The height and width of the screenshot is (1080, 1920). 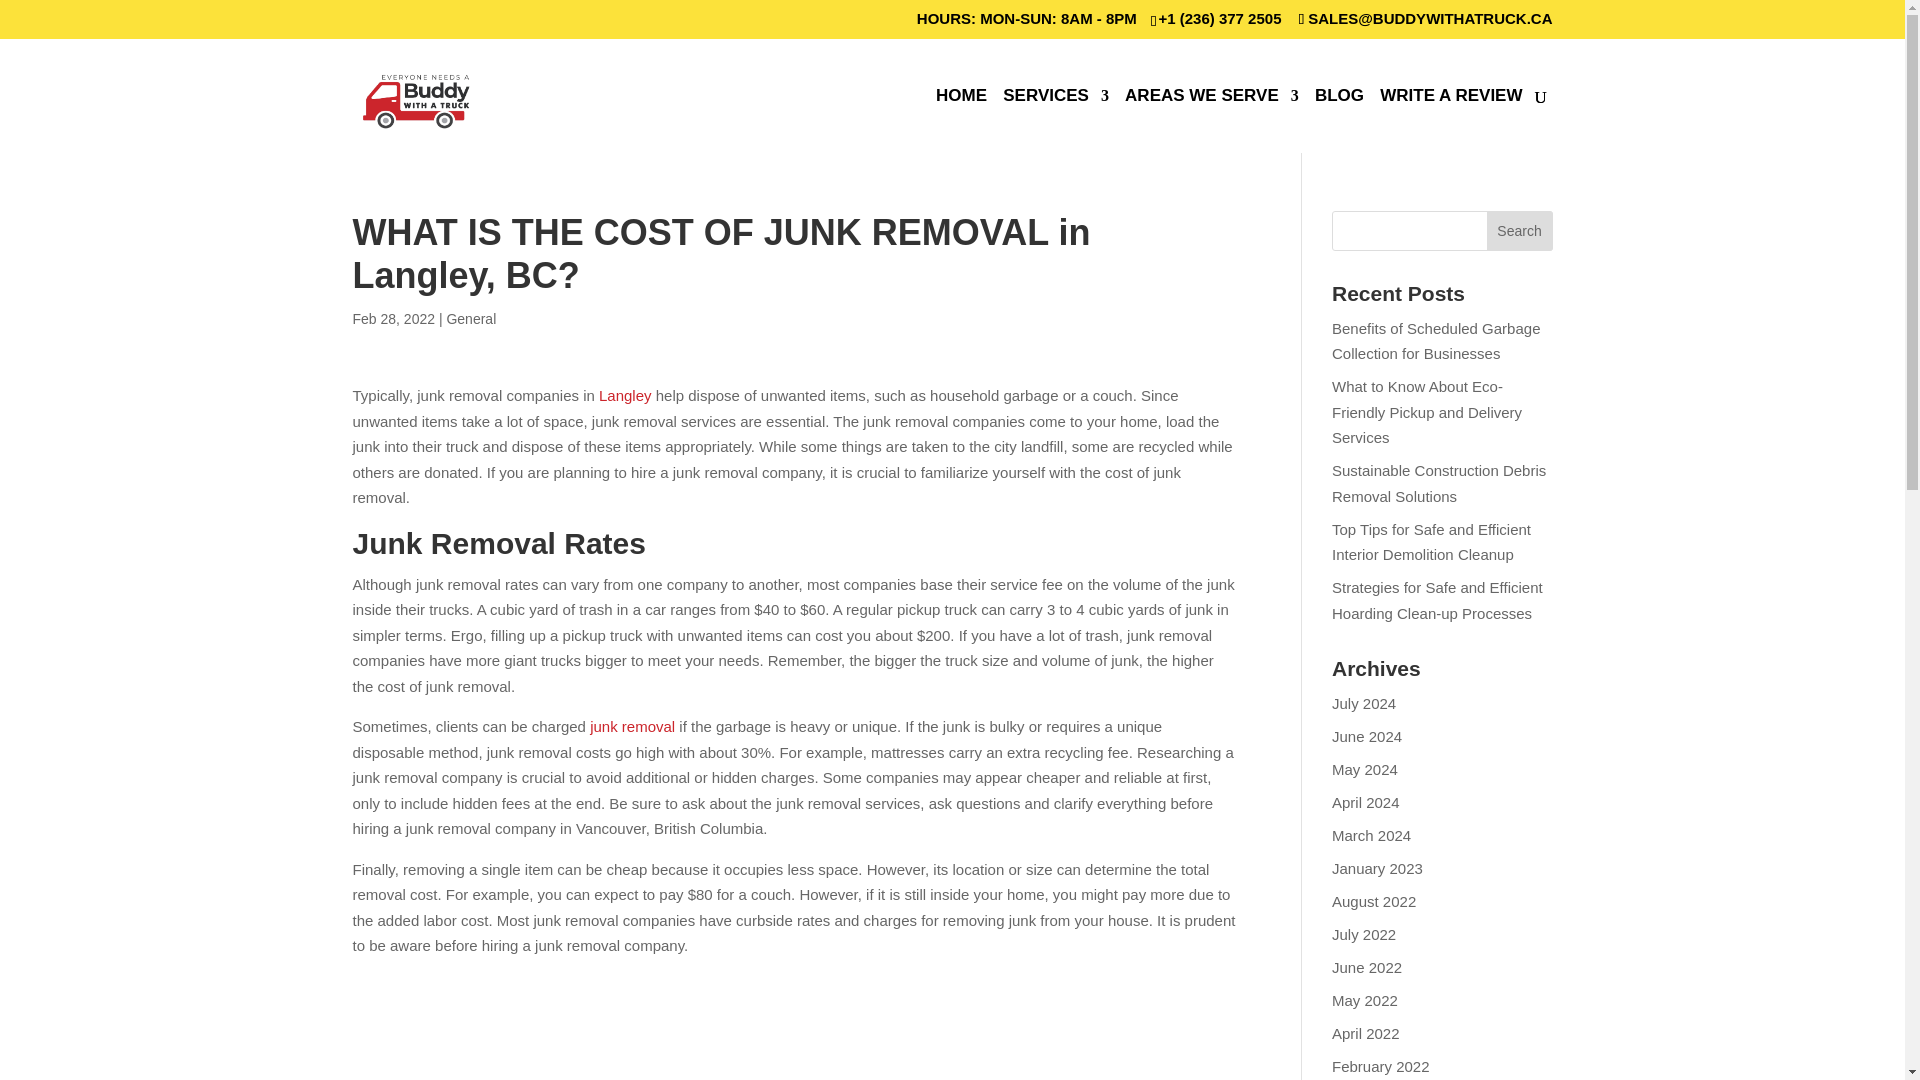 What do you see at coordinates (632, 726) in the screenshot?
I see `junk removal` at bounding box center [632, 726].